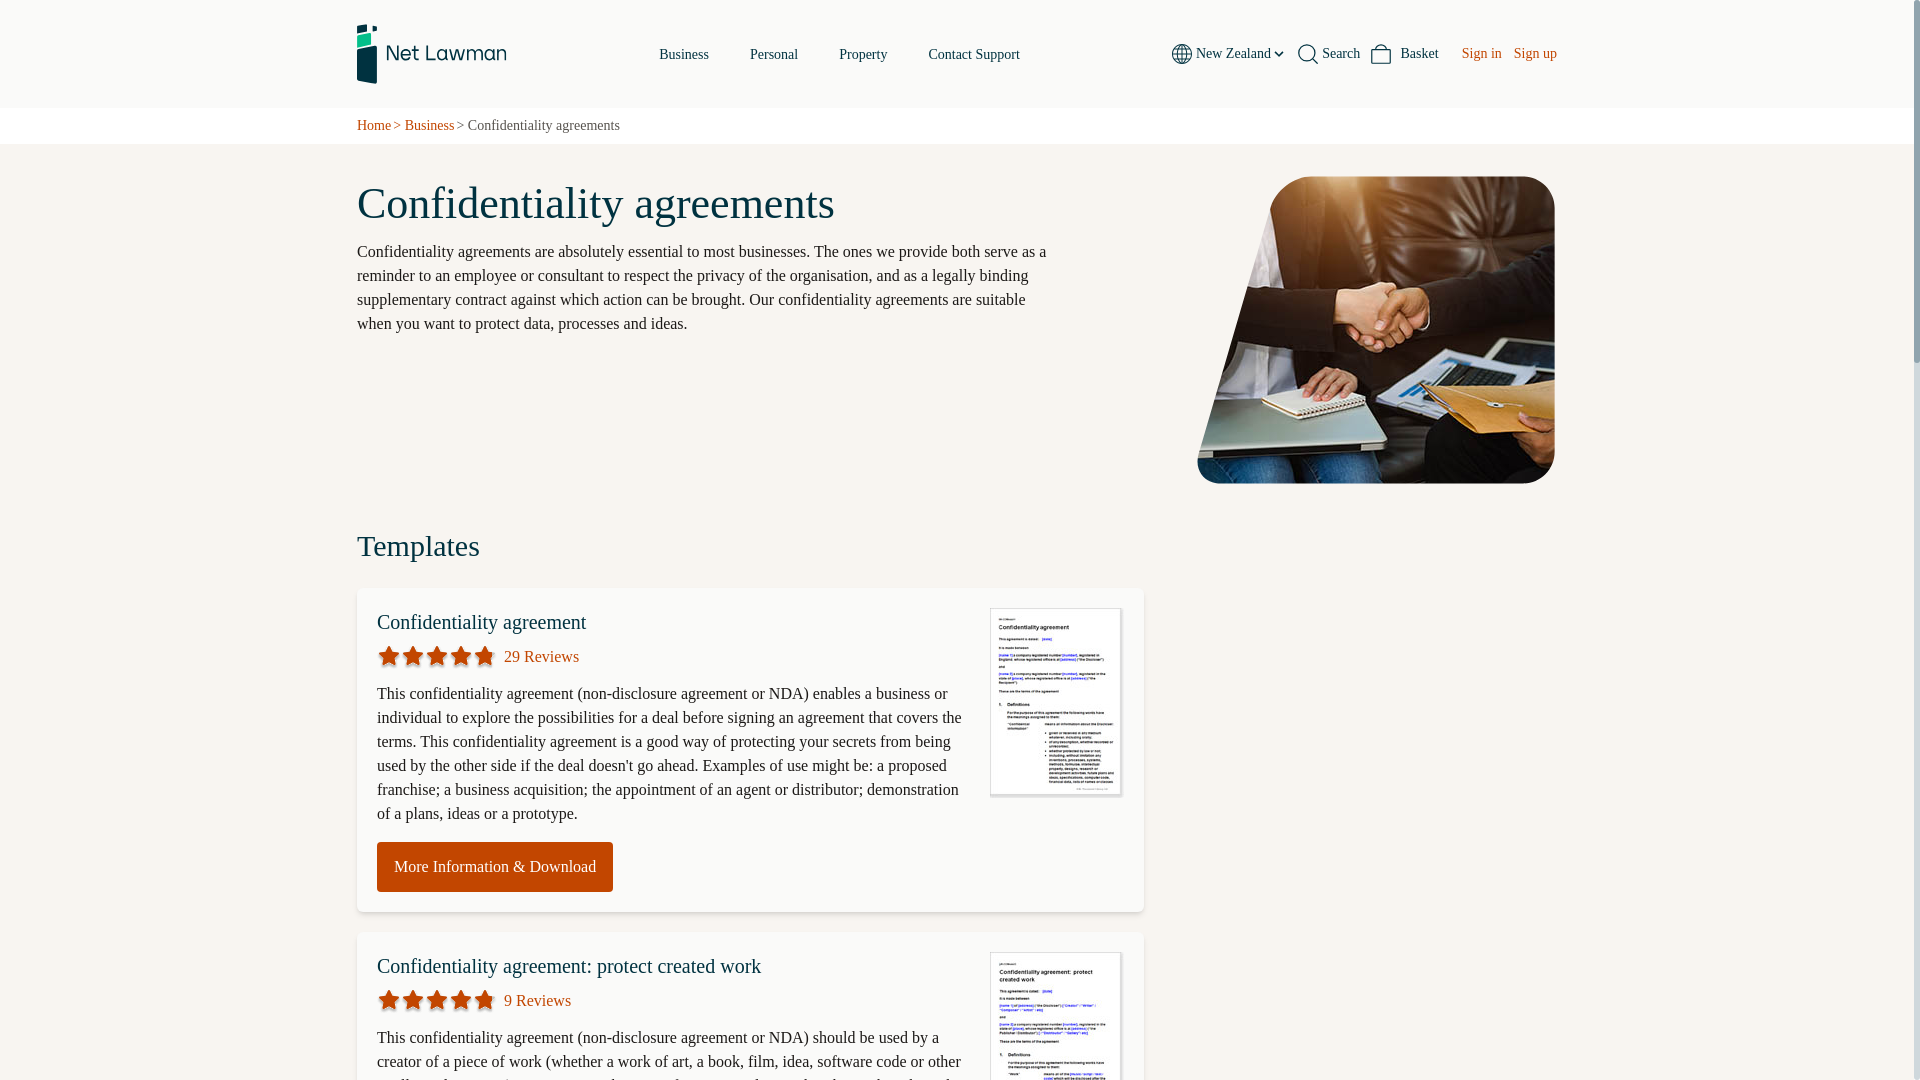 The width and height of the screenshot is (1920, 1080). What do you see at coordinates (480, 622) in the screenshot?
I see `Personal` at bounding box center [480, 622].